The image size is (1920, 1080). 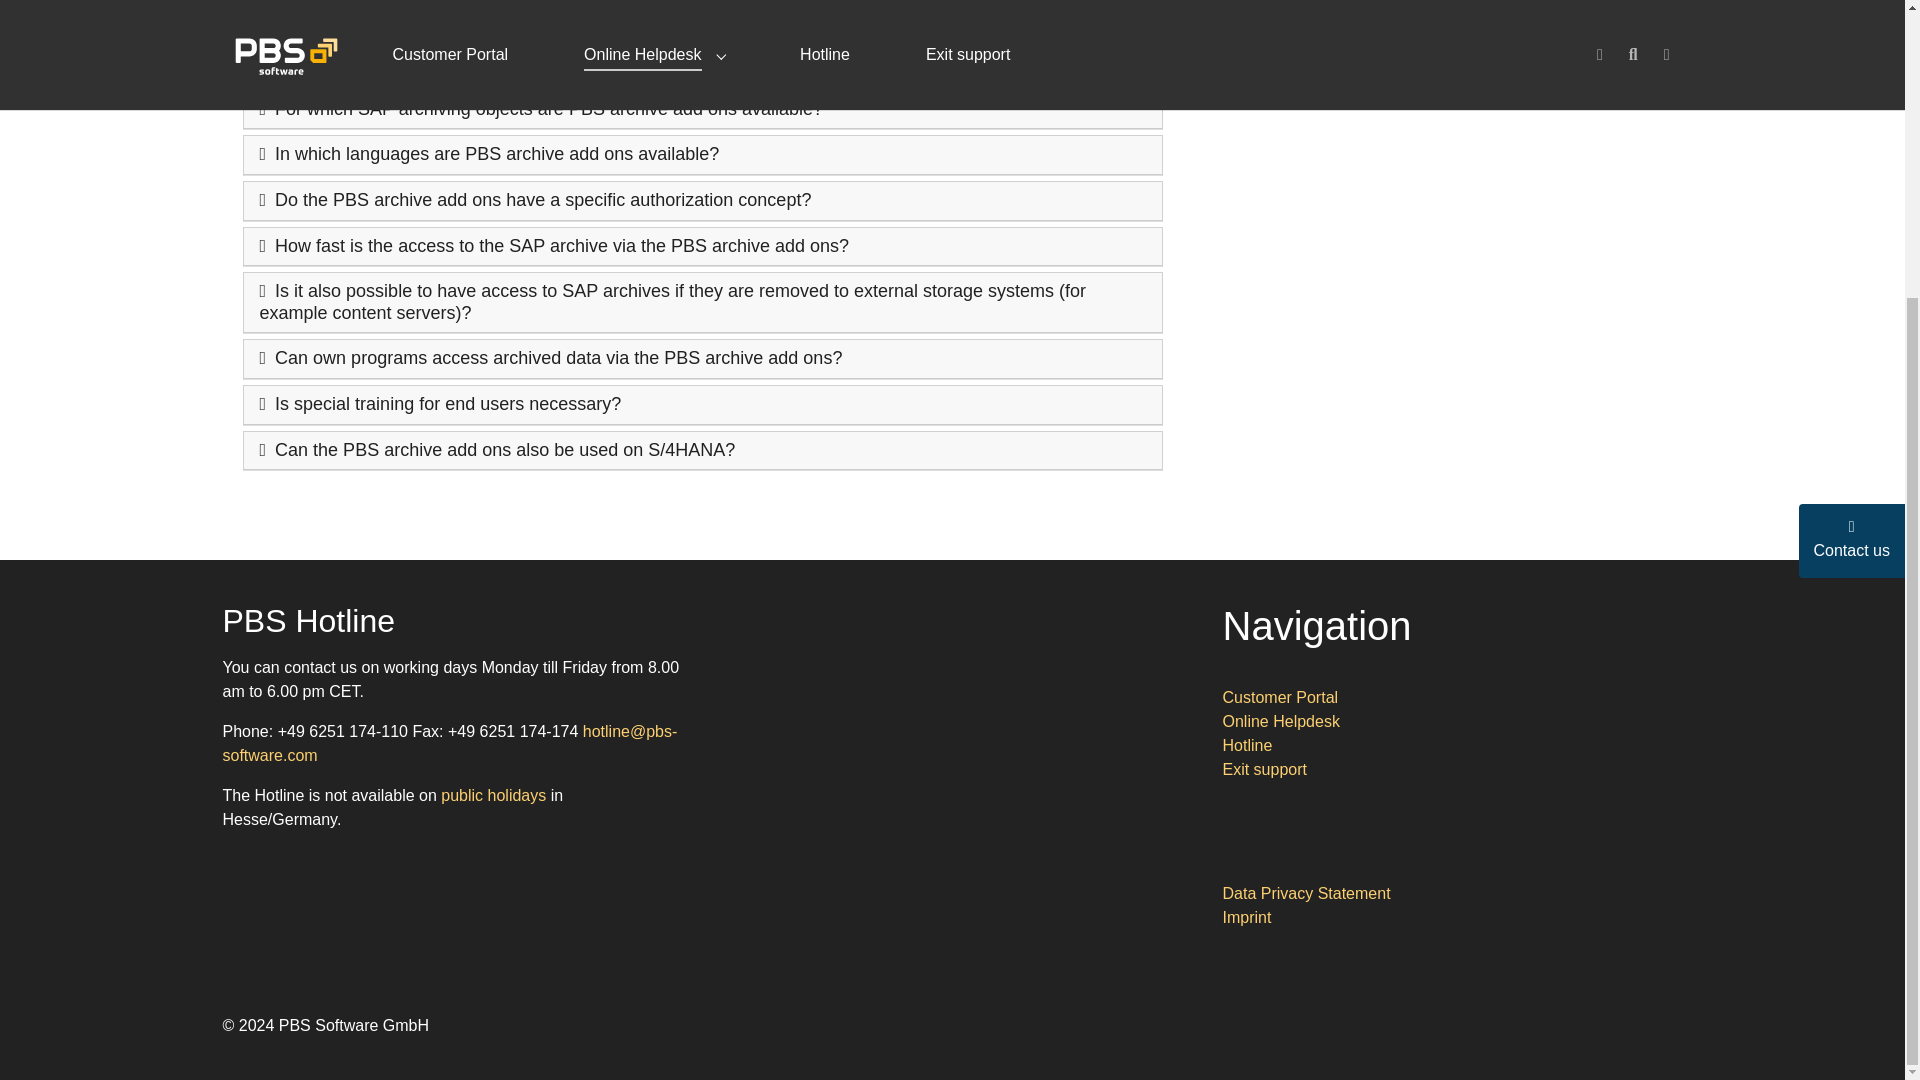 I want to click on Customer Portal, so click(x=1280, y=698).